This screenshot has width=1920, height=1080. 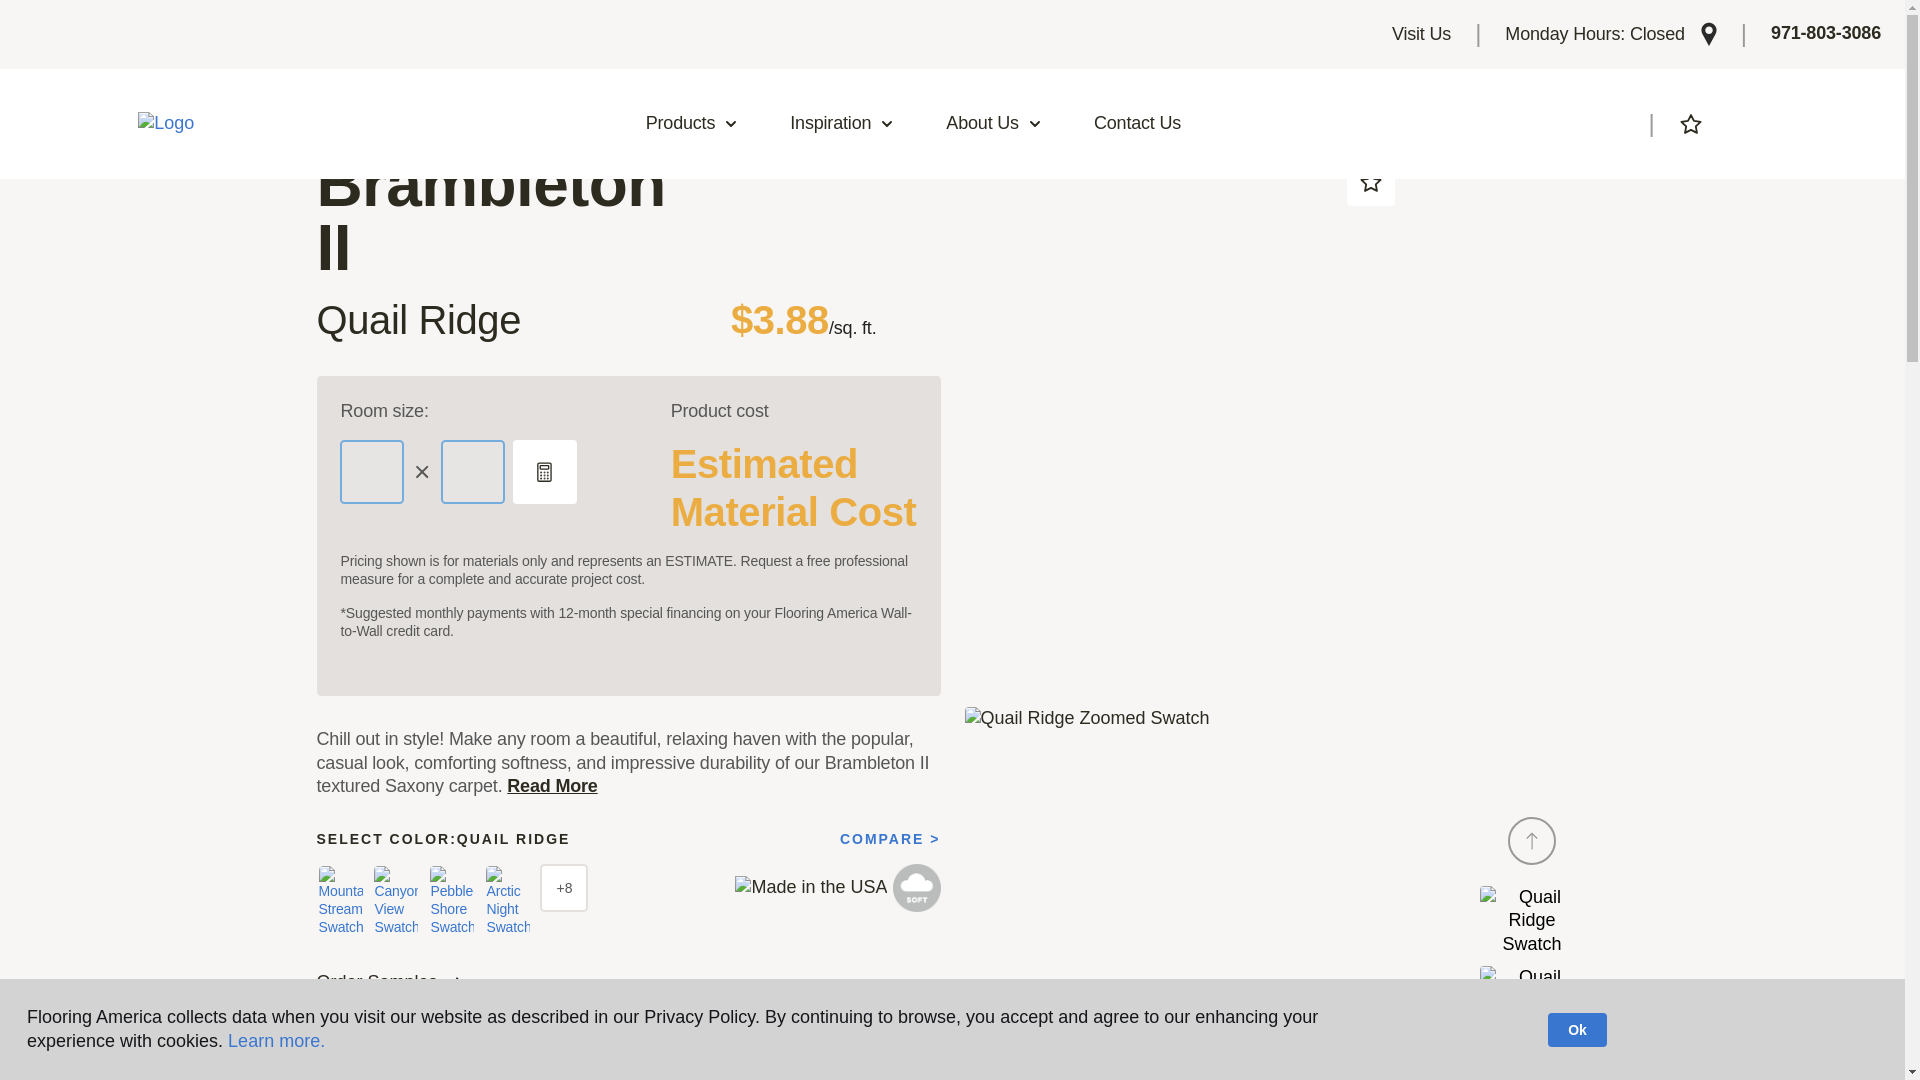 I want to click on 971-803-3086, so click(x=1826, y=34).